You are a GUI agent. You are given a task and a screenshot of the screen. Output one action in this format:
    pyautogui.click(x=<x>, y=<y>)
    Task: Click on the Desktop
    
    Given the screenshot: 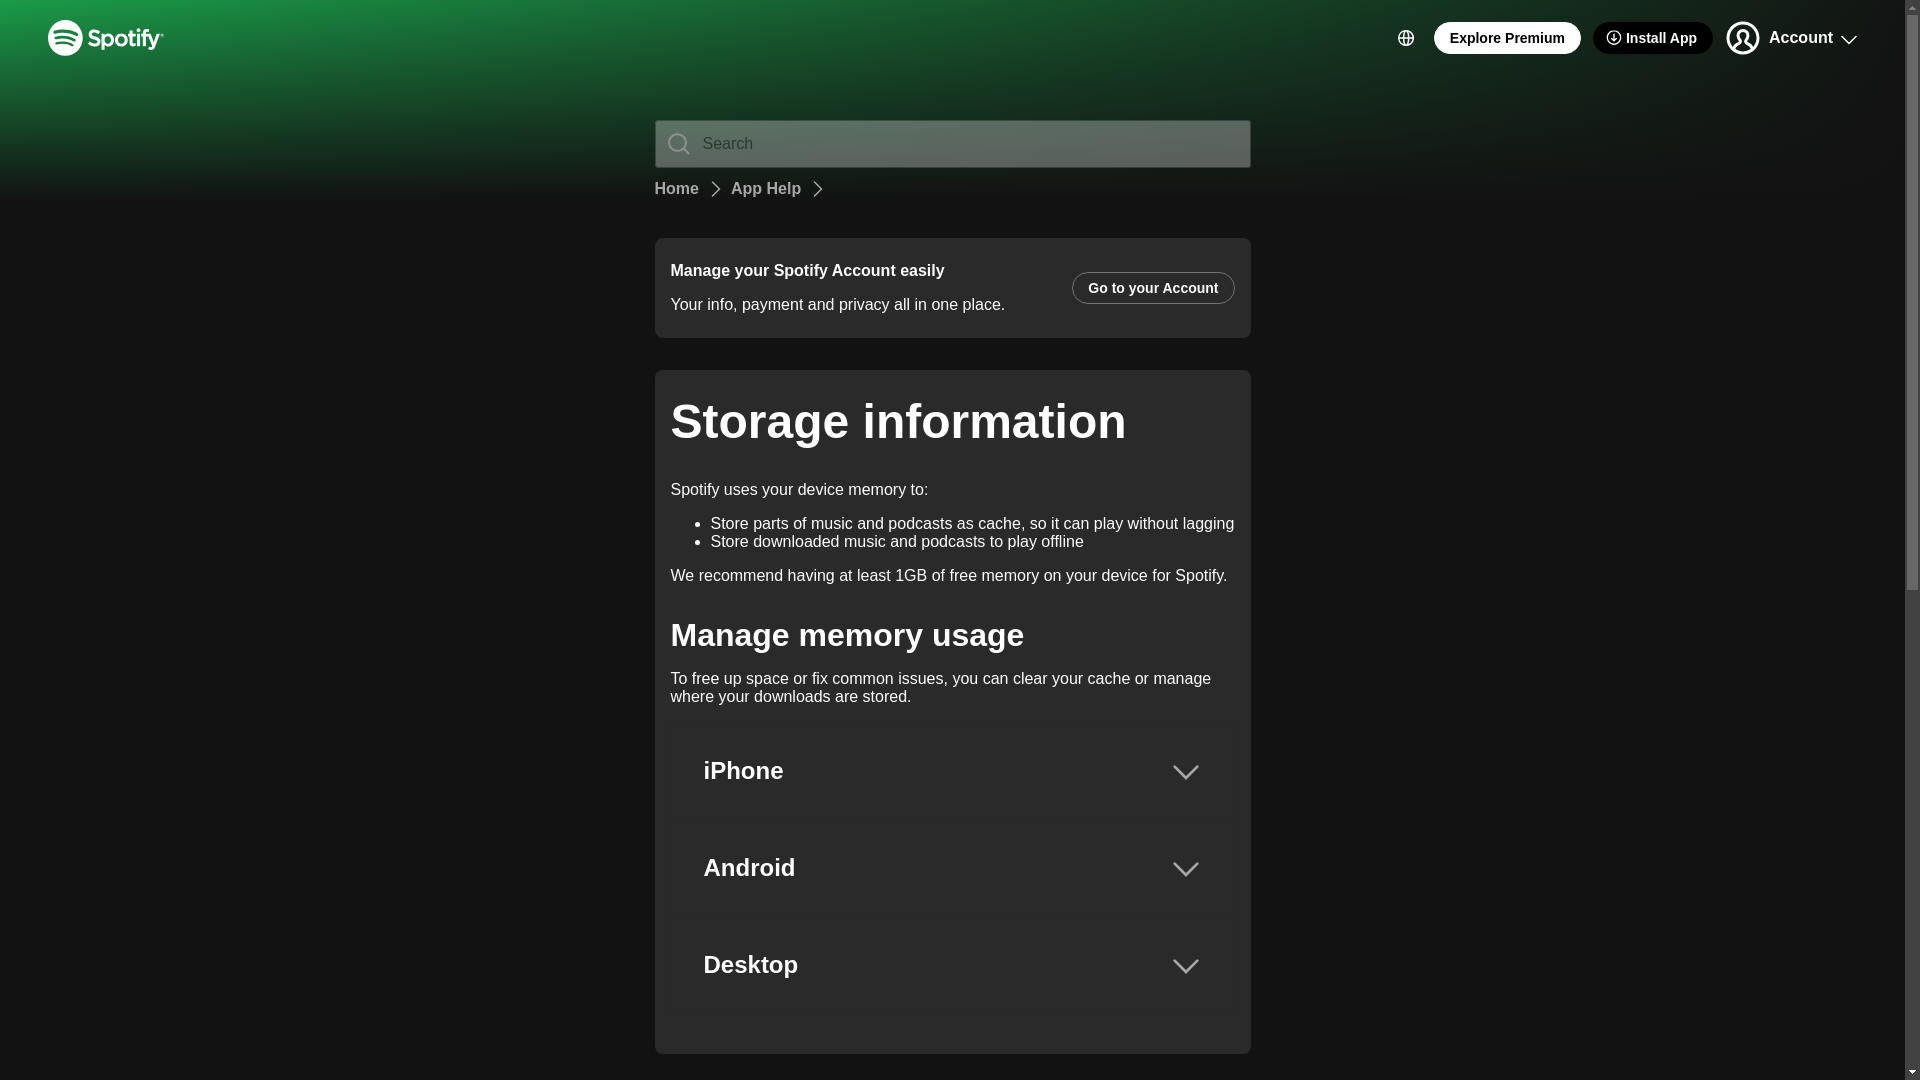 What is the action you would take?
    pyautogui.click(x=953, y=964)
    